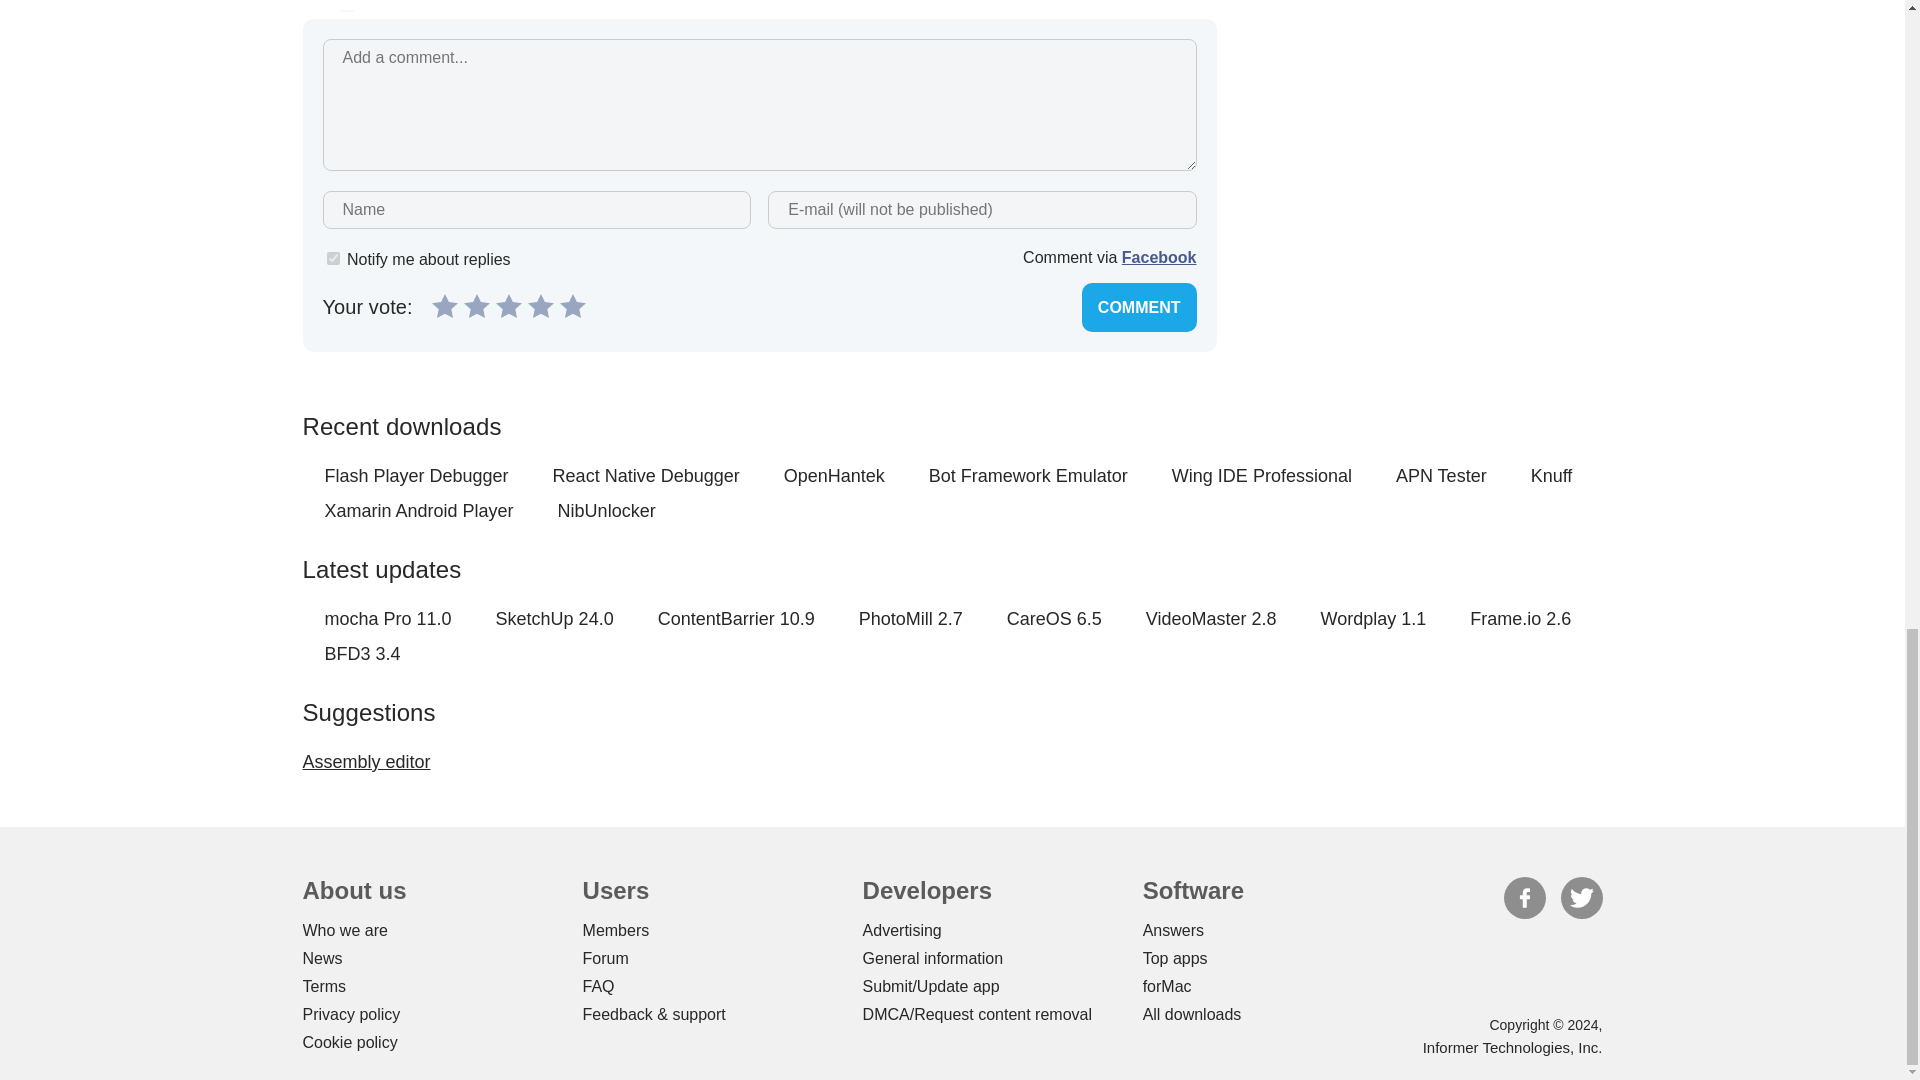 The height and width of the screenshot is (1080, 1920). Describe the element at coordinates (646, 476) in the screenshot. I see `React Native Debugger` at that location.